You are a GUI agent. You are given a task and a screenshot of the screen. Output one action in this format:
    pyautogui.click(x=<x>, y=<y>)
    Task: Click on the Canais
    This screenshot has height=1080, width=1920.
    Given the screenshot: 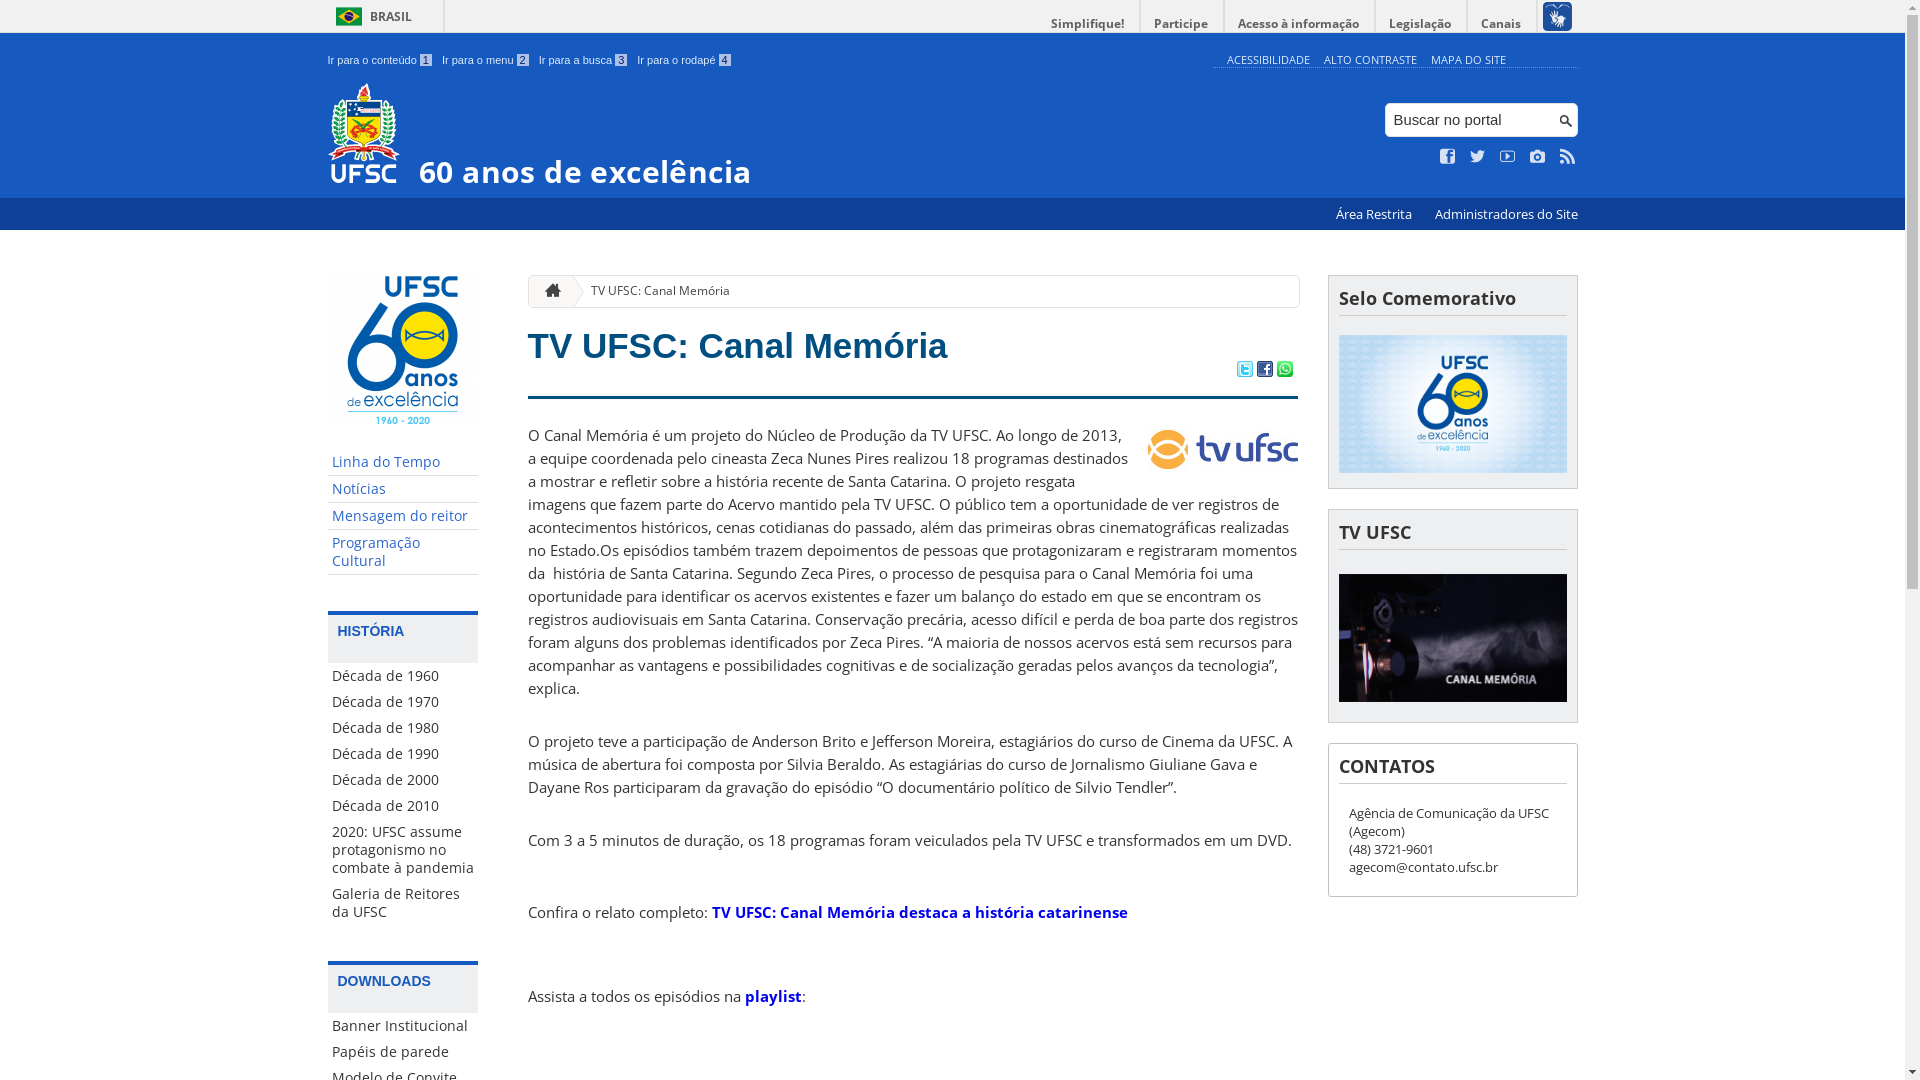 What is the action you would take?
    pyautogui.click(x=1502, y=24)
    